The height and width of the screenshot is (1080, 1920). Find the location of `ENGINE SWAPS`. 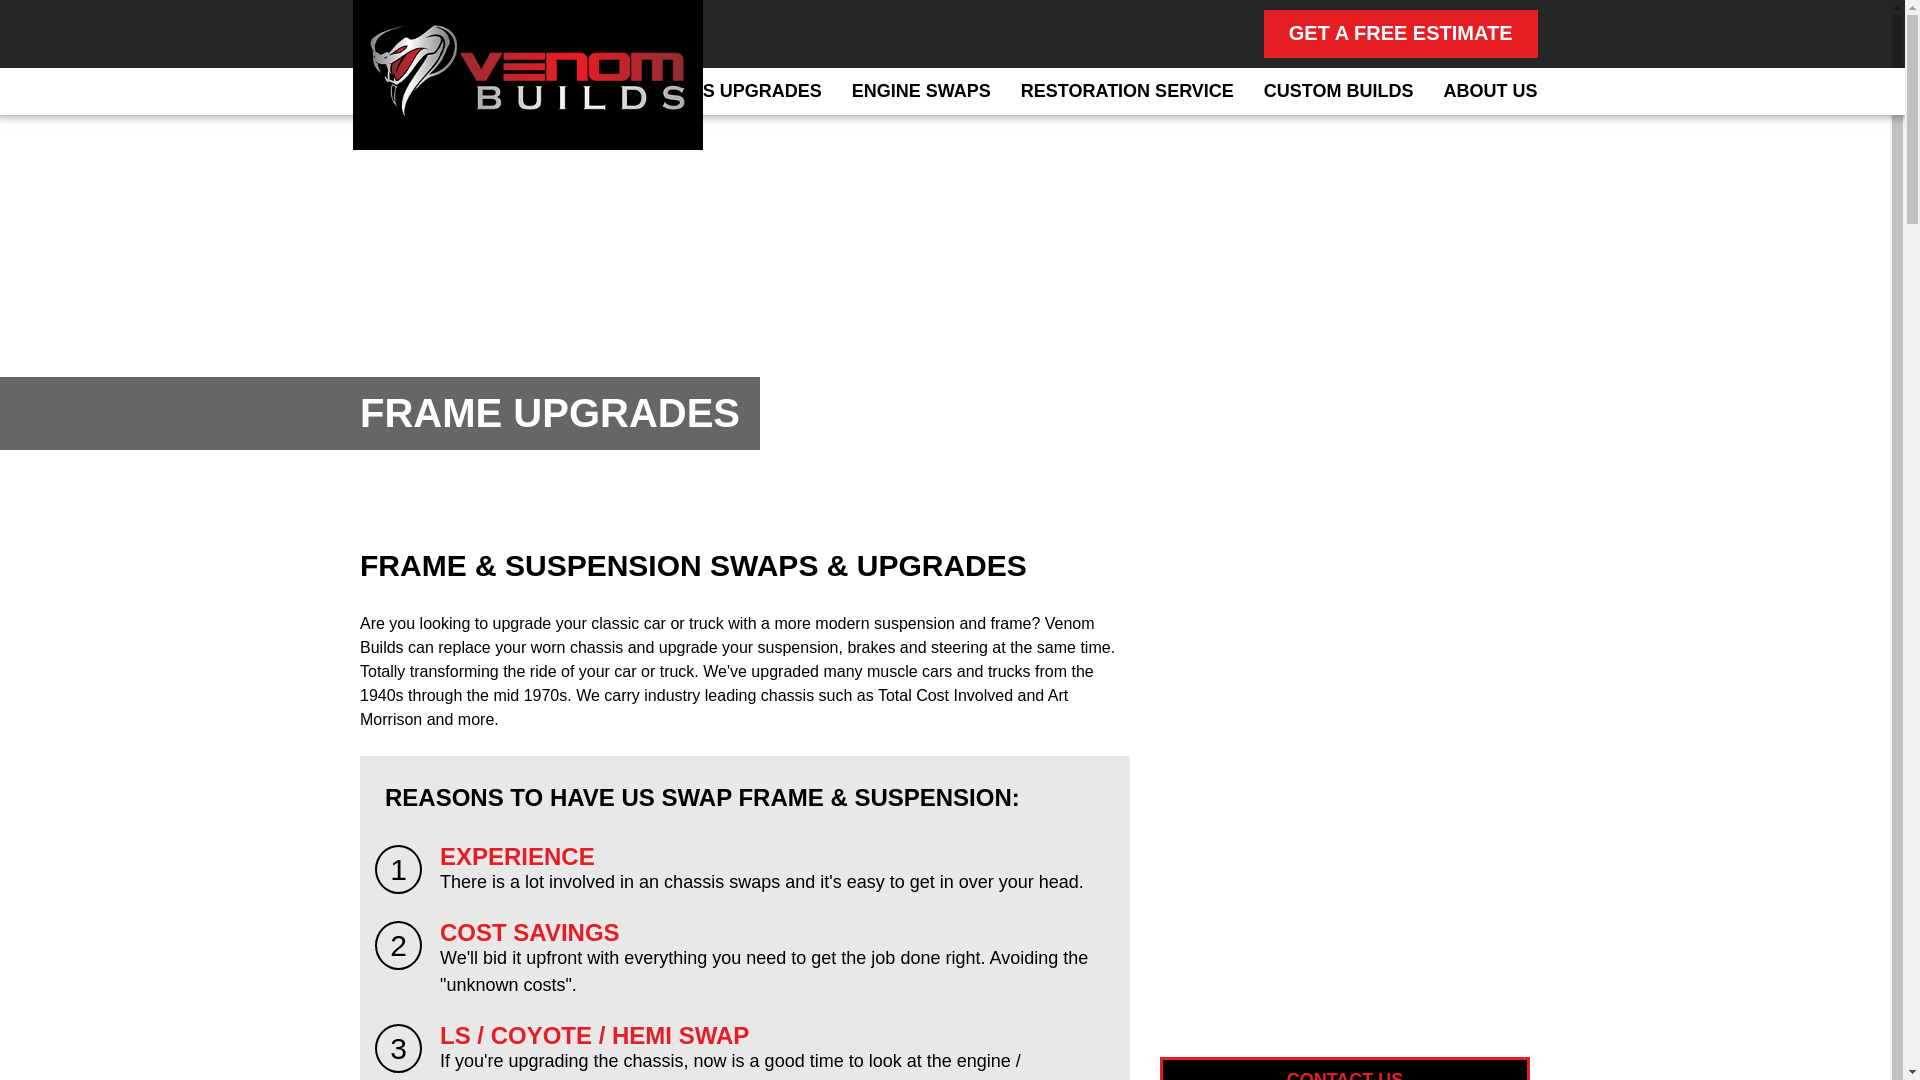

ENGINE SWAPS is located at coordinates (921, 91).